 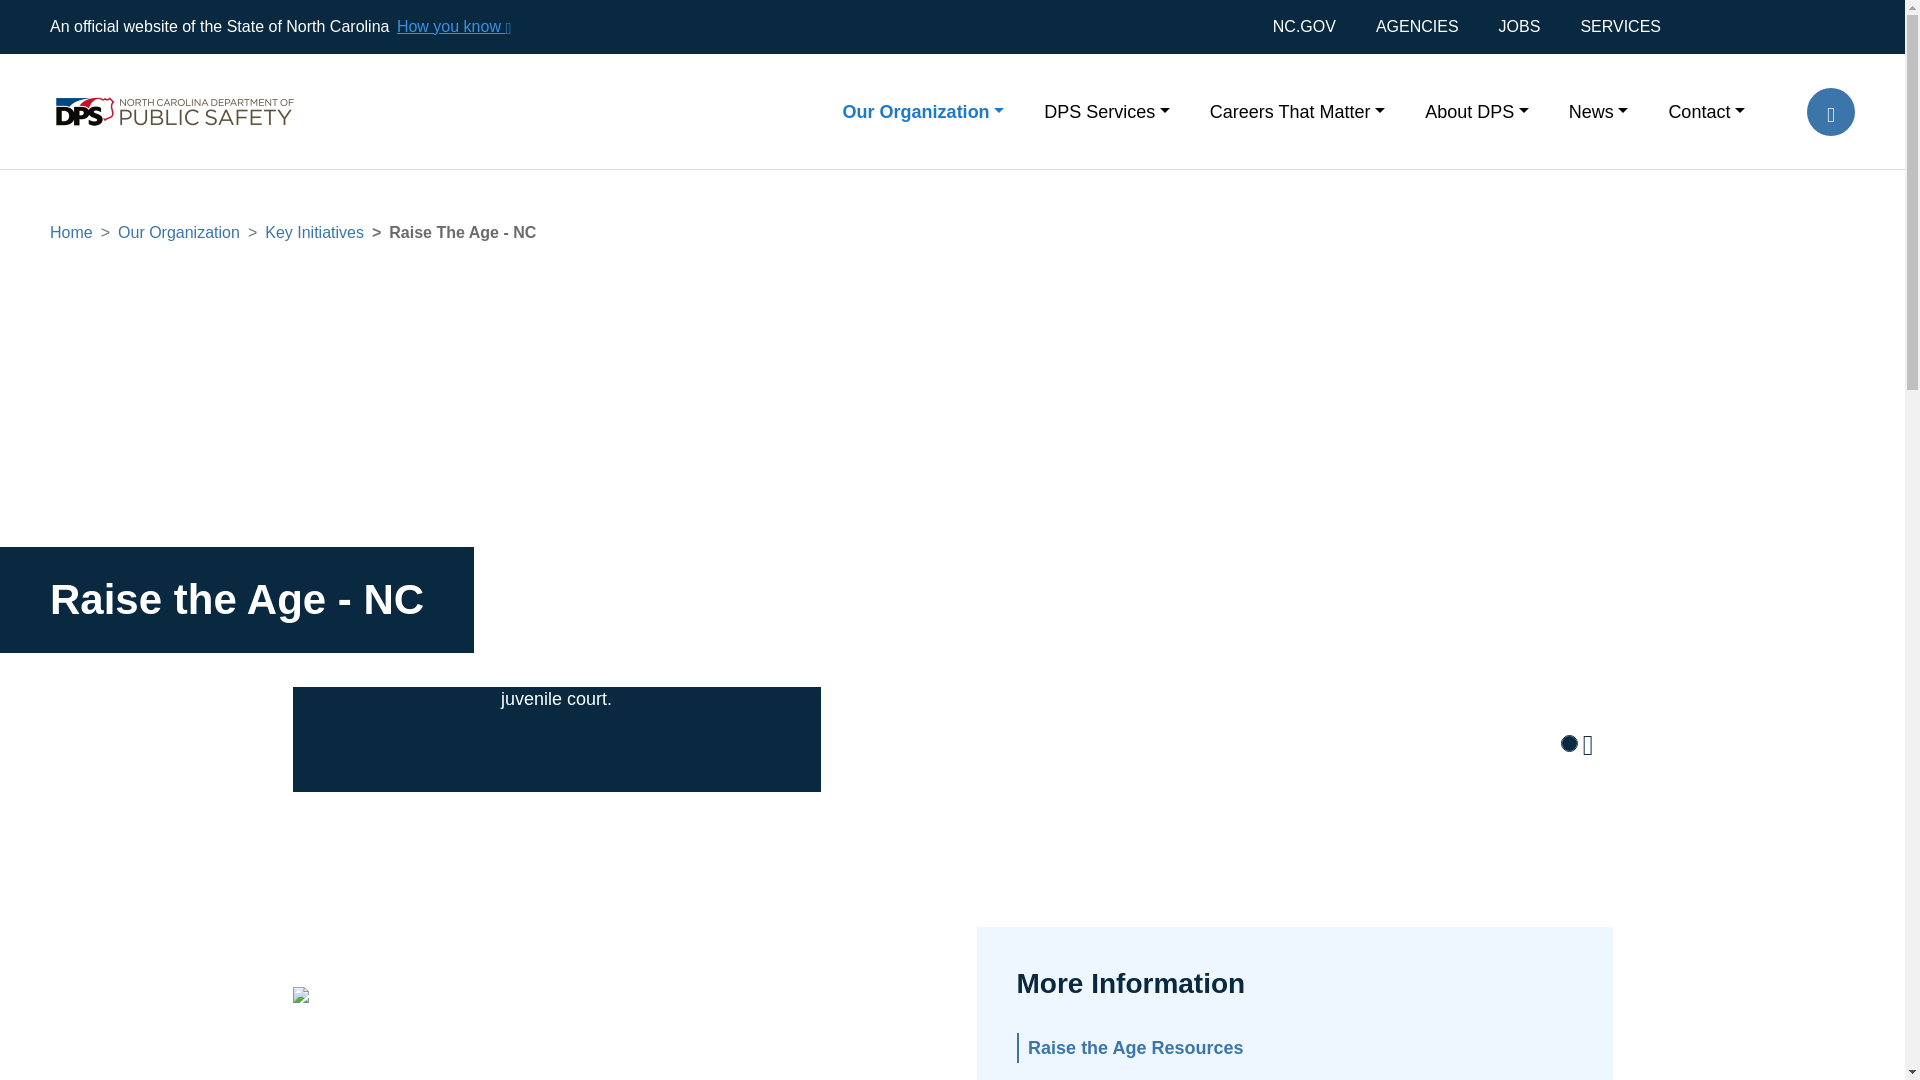 I want to click on SERVICES, so click(x=1620, y=26).